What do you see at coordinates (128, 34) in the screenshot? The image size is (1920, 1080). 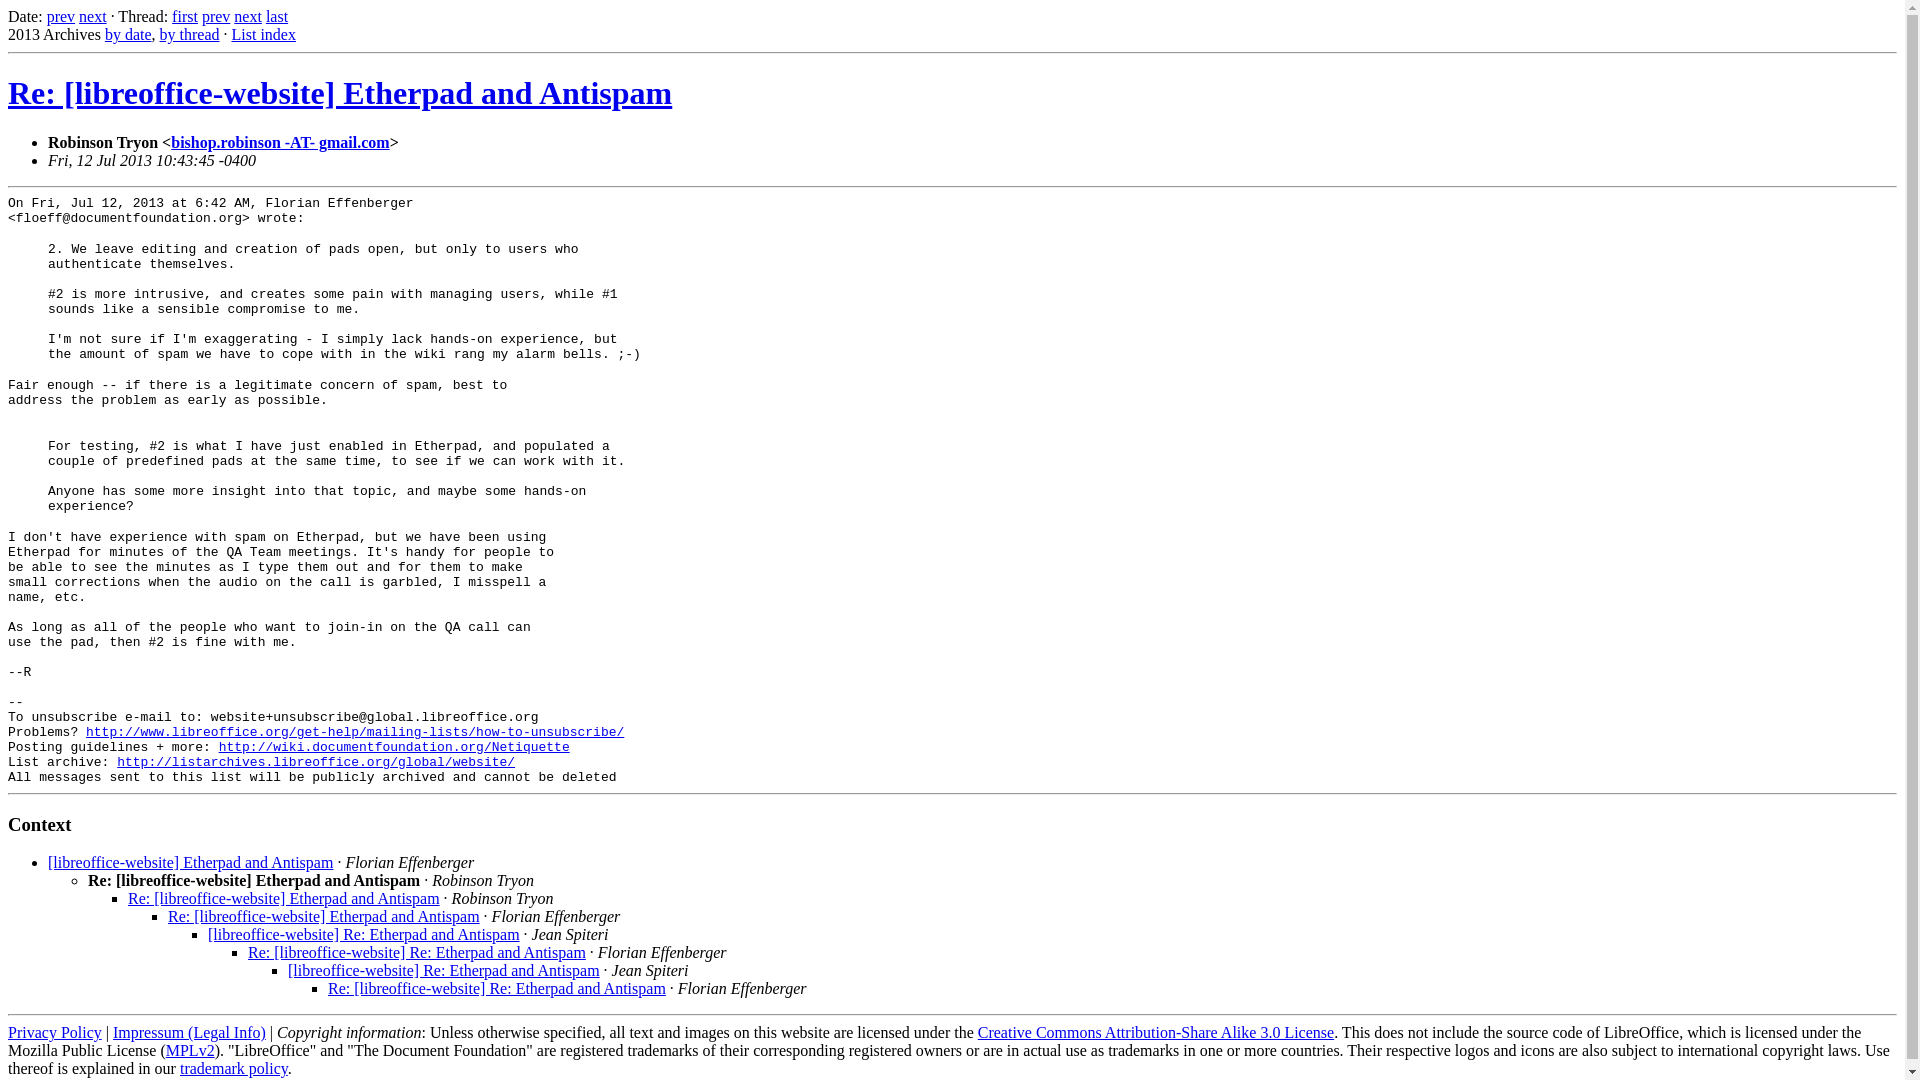 I see `by date` at bounding box center [128, 34].